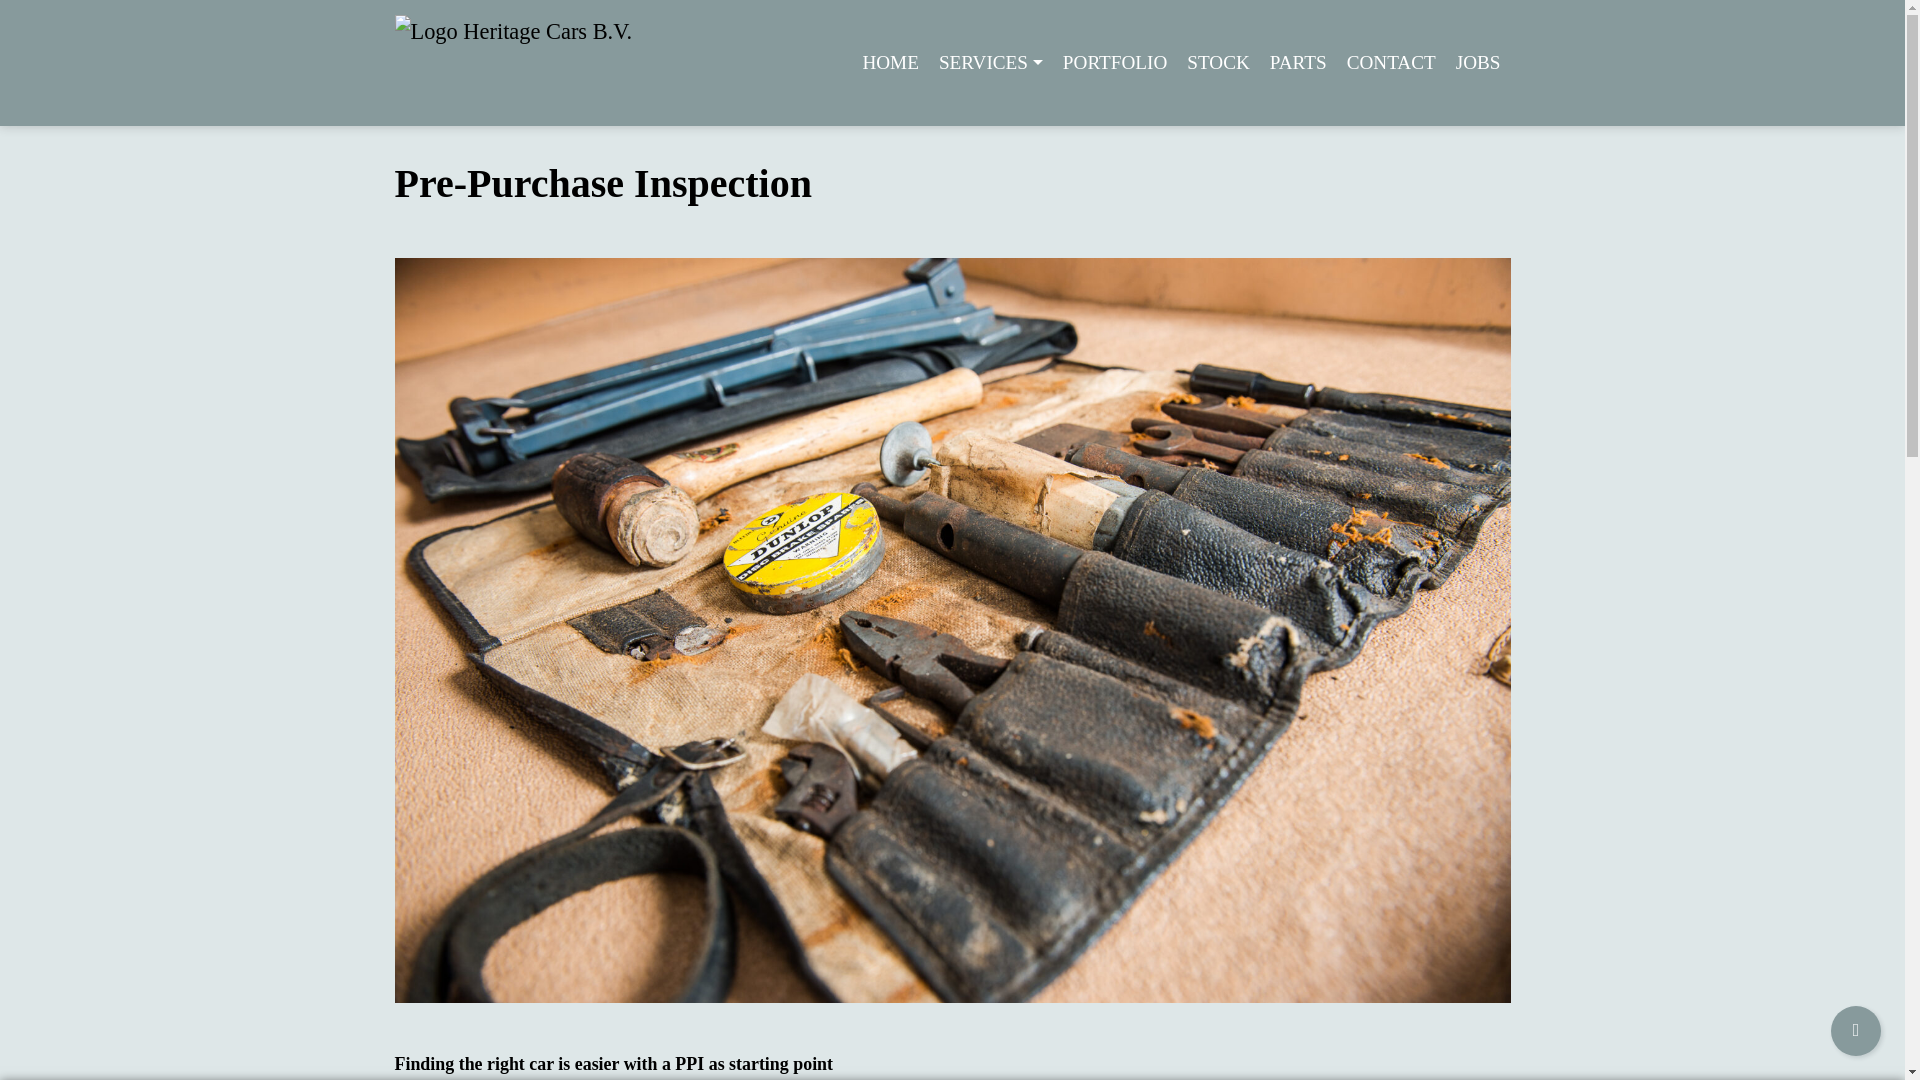 The width and height of the screenshot is (1920, 1080). Describe the element at coordinates (513, 63) in the screenshot. I see `Heritage Cars B.V.` at that location.